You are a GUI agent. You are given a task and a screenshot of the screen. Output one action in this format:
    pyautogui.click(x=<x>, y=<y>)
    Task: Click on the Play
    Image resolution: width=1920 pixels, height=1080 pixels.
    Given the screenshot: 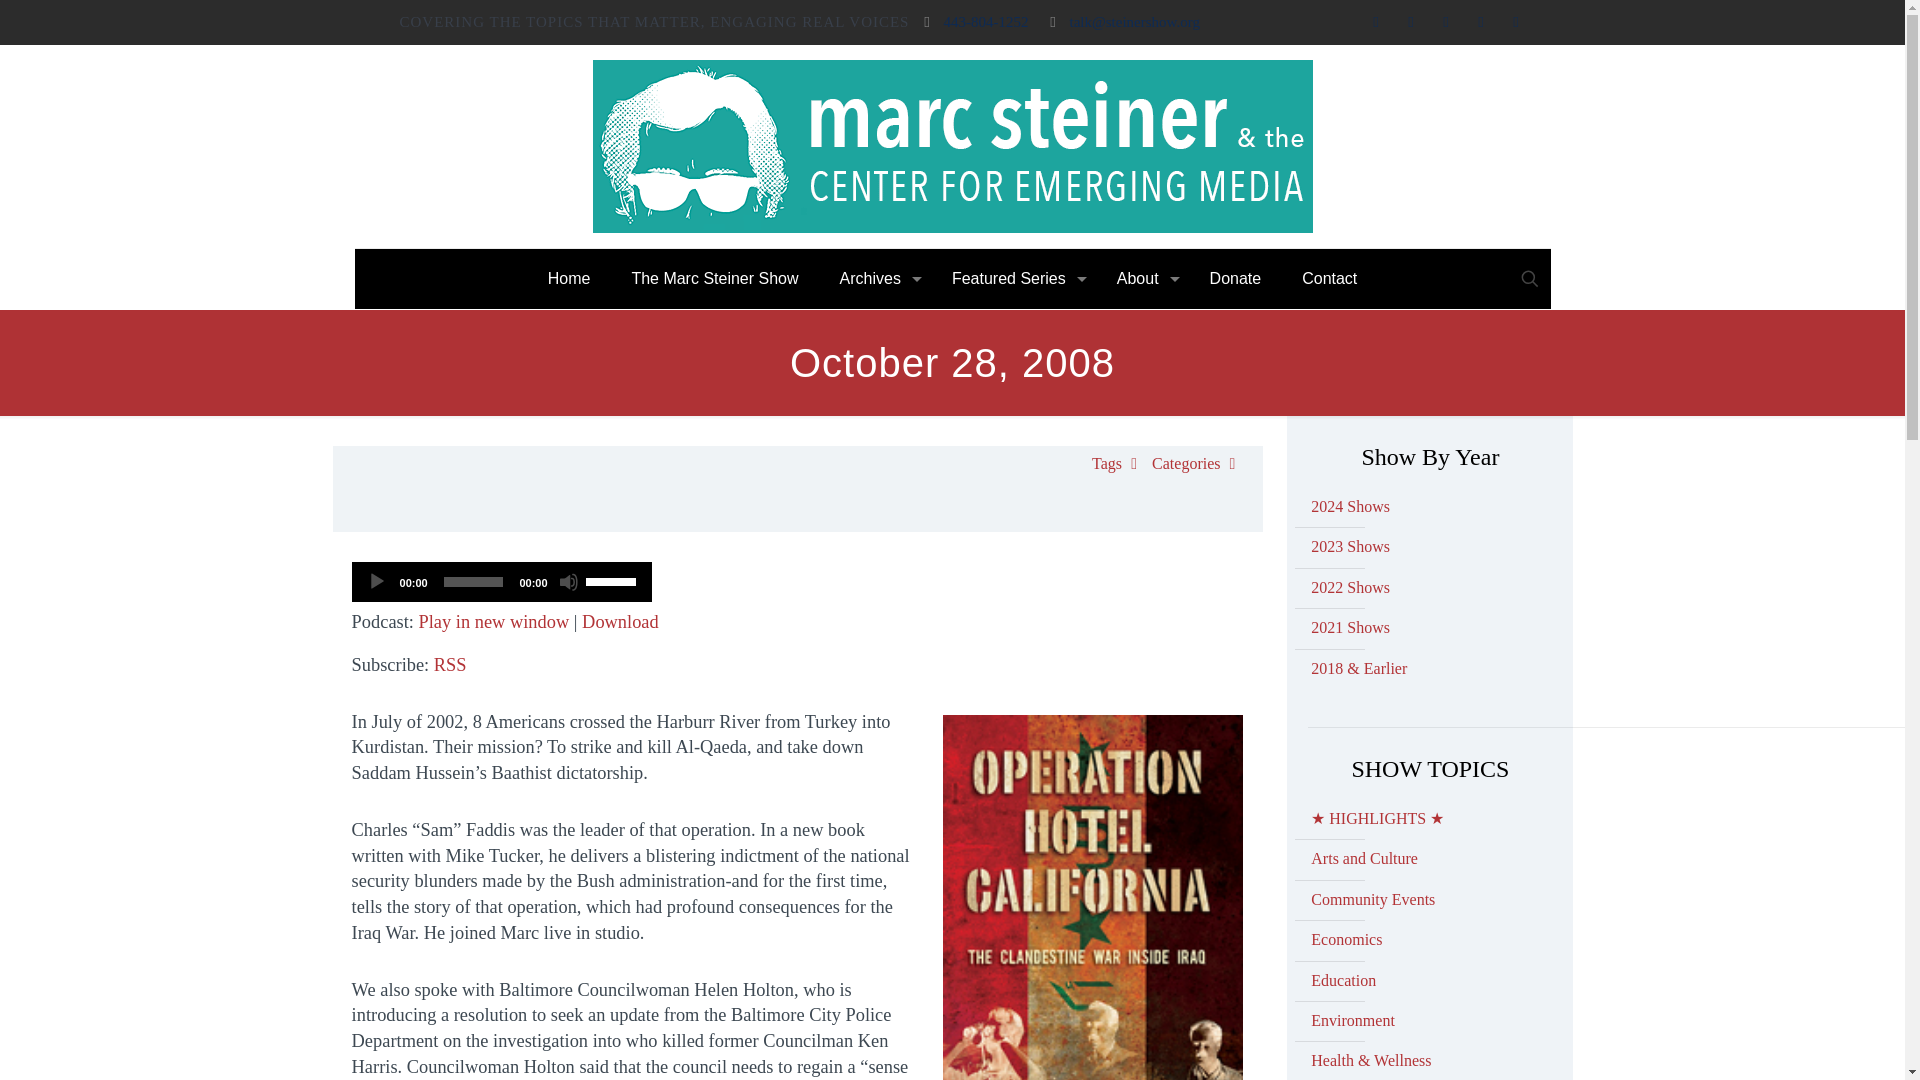 What is the action you would take?
    pyautogui.click(x=376, y=582)
    